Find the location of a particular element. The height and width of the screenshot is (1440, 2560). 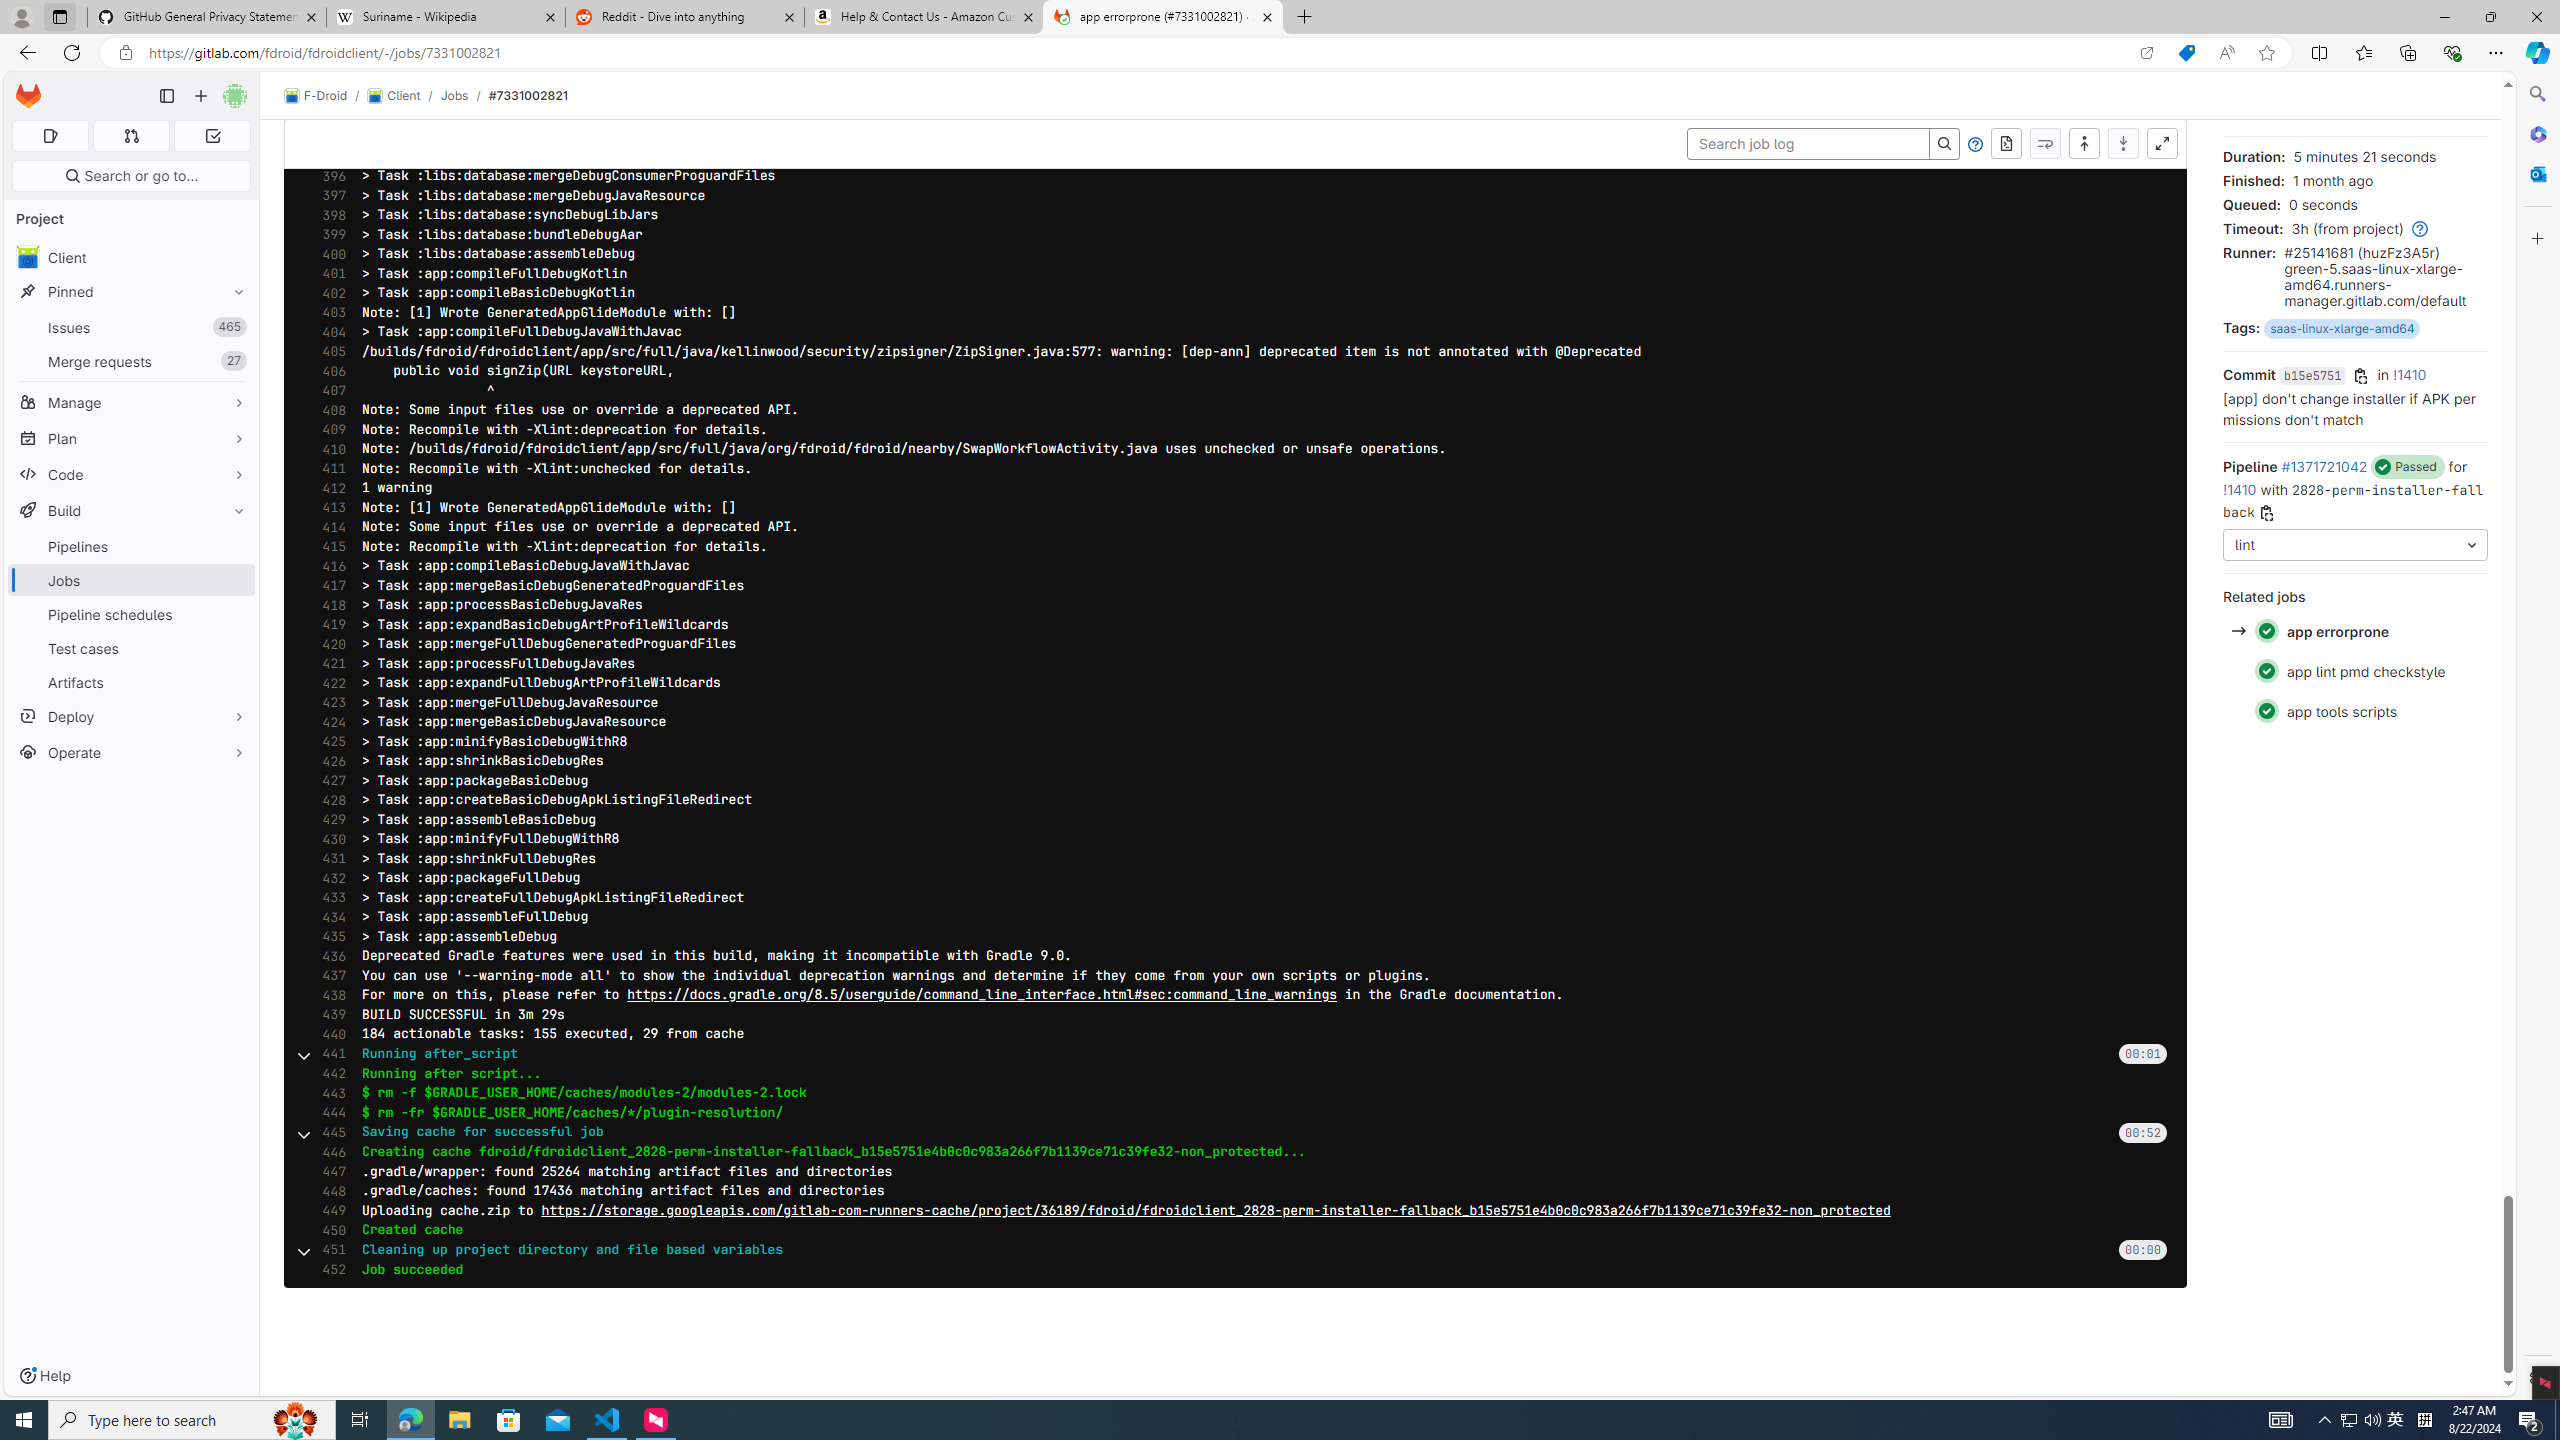

419 is located at coordinates (328, 624).